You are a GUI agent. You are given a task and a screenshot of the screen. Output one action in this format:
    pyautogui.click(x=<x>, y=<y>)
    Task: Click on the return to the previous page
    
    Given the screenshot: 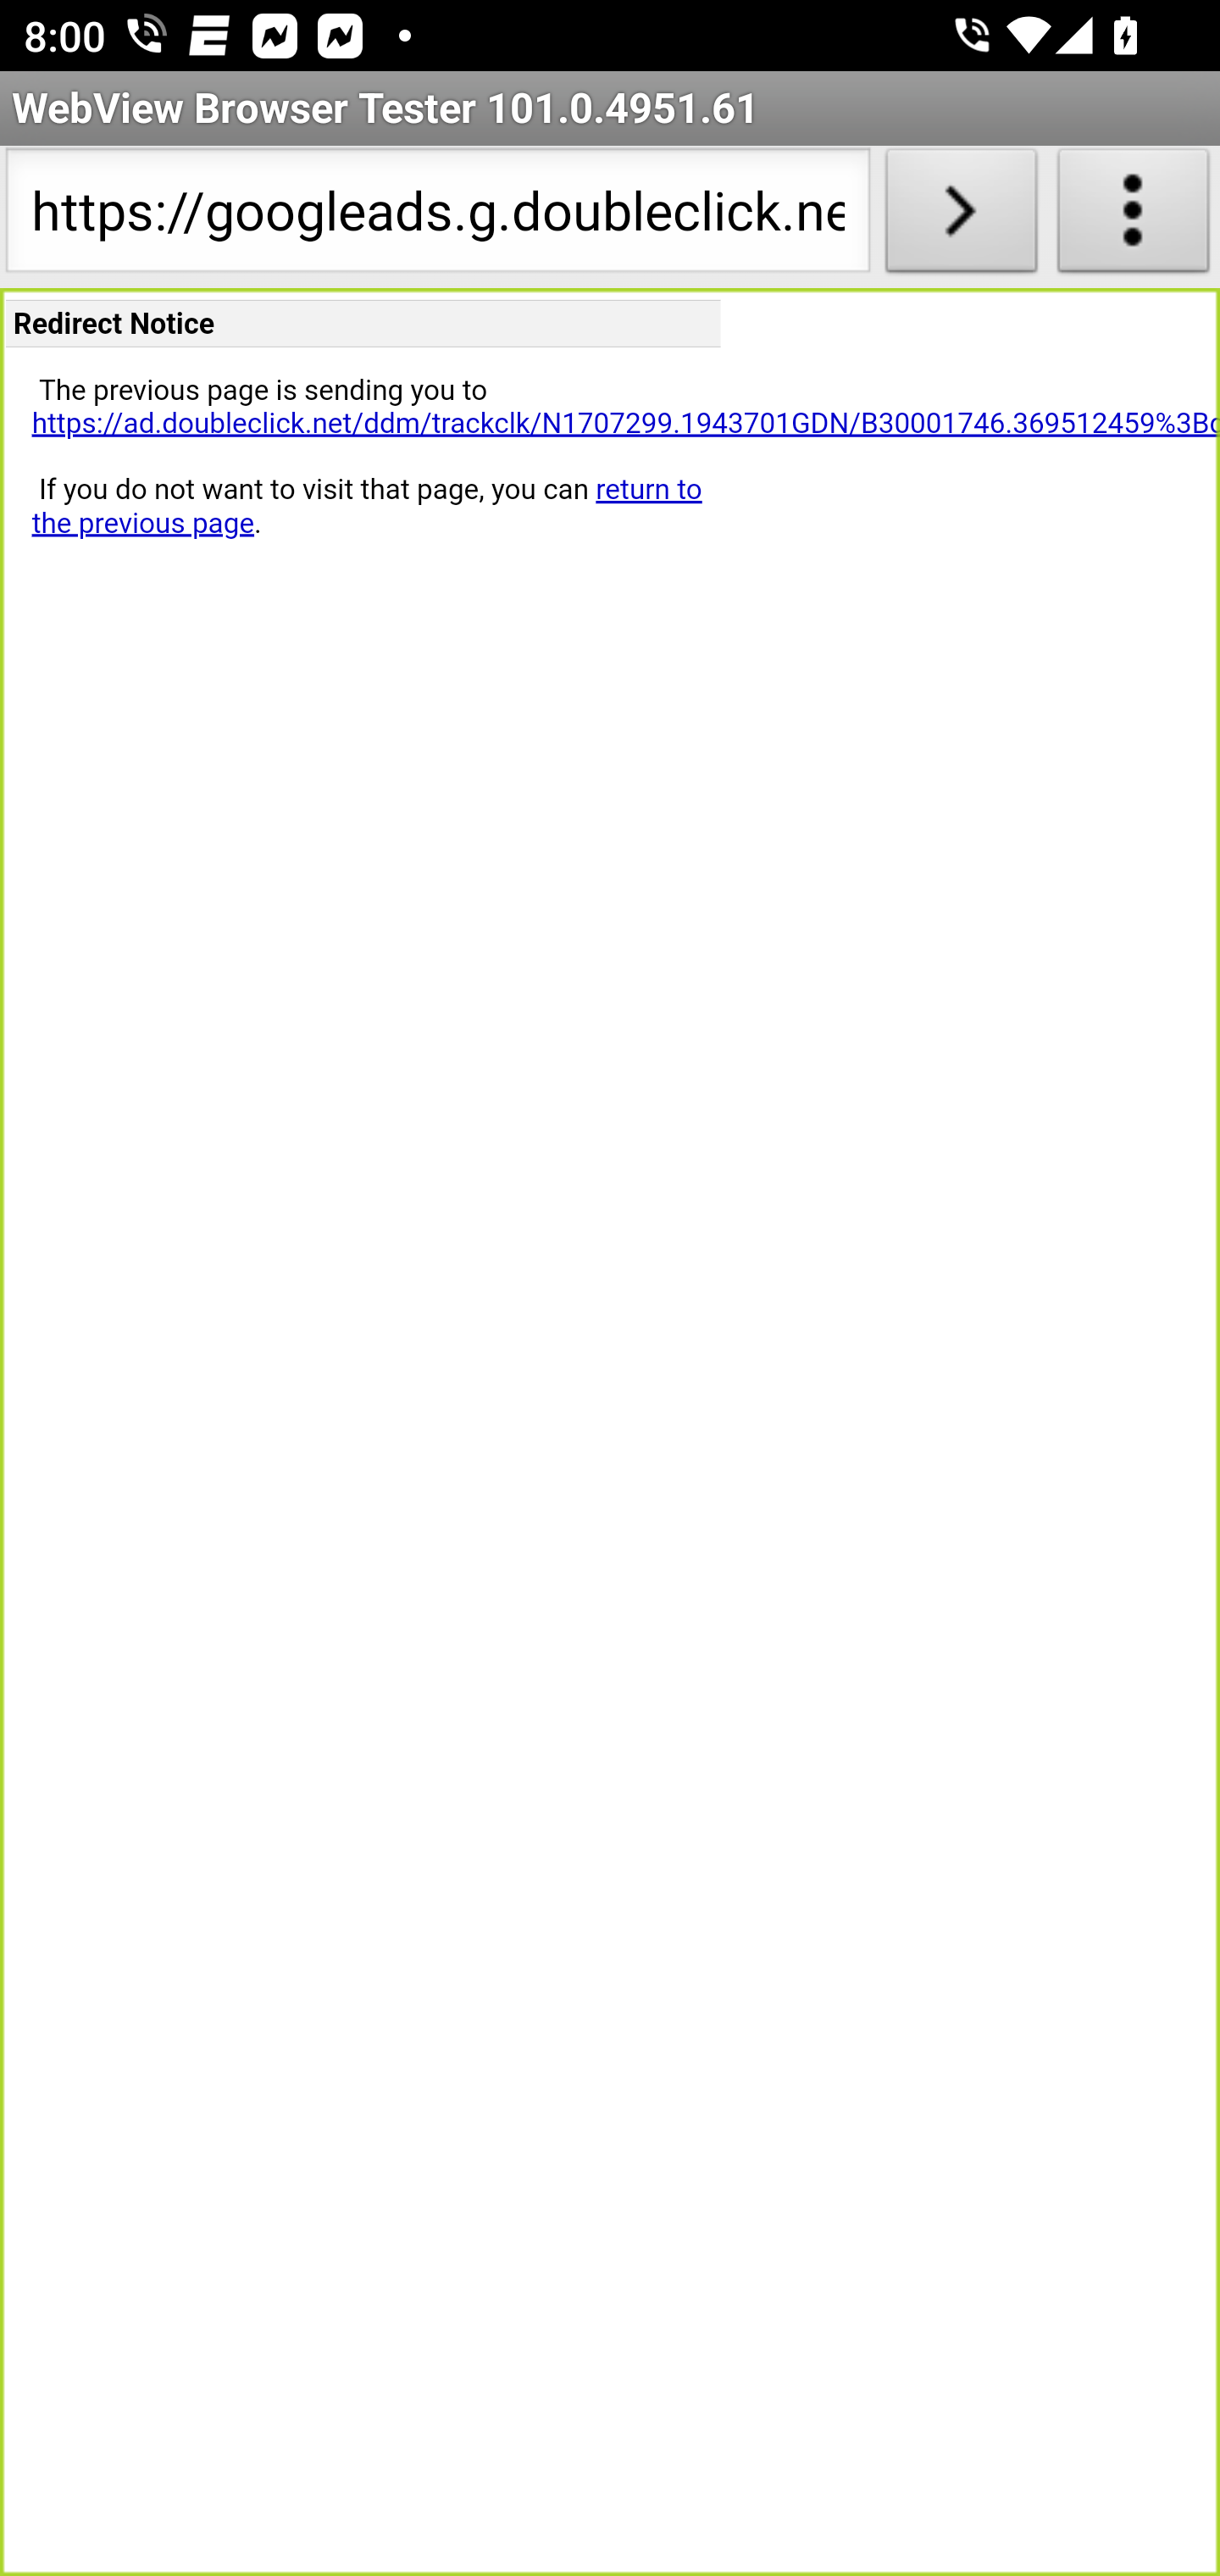 What is the action you would take?
    pyautogui.click(x=366, y=506)
    